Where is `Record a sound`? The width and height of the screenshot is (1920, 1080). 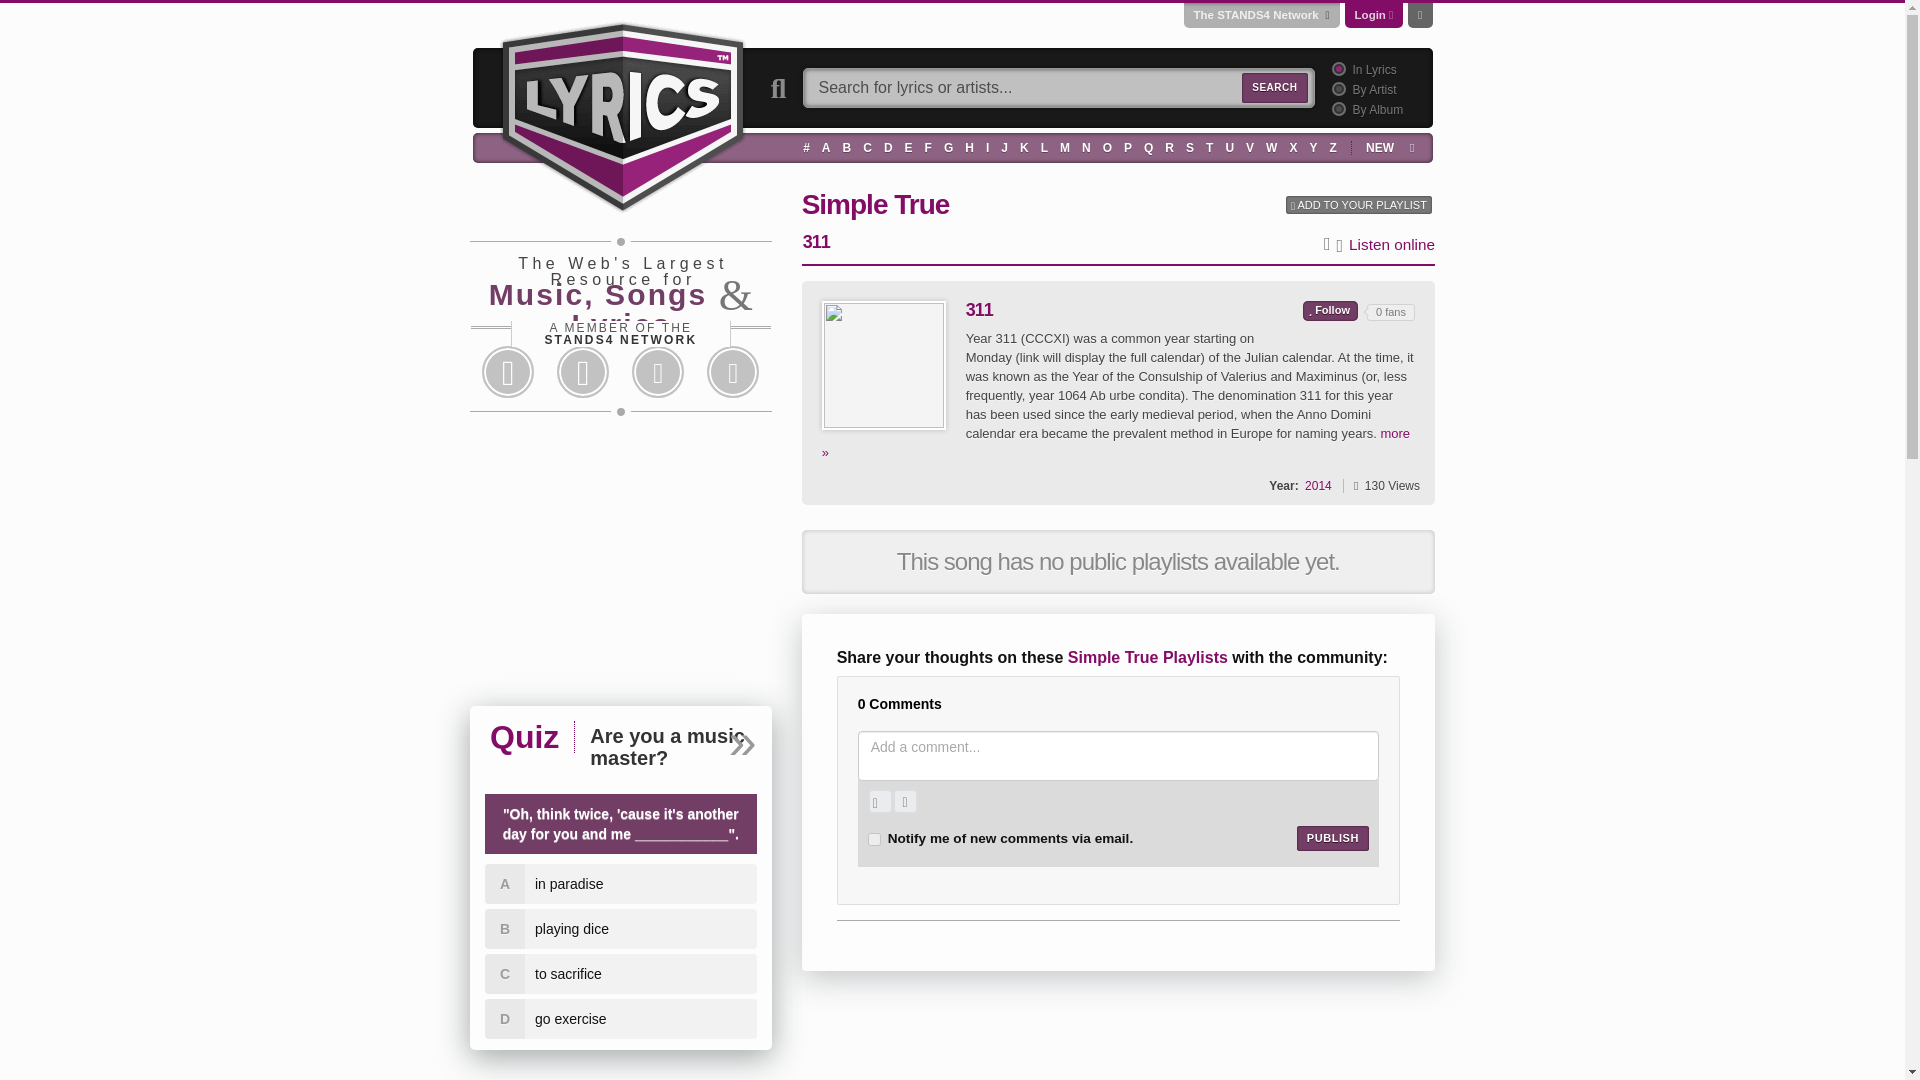 Record a sound is located at coordinates (904, 802).